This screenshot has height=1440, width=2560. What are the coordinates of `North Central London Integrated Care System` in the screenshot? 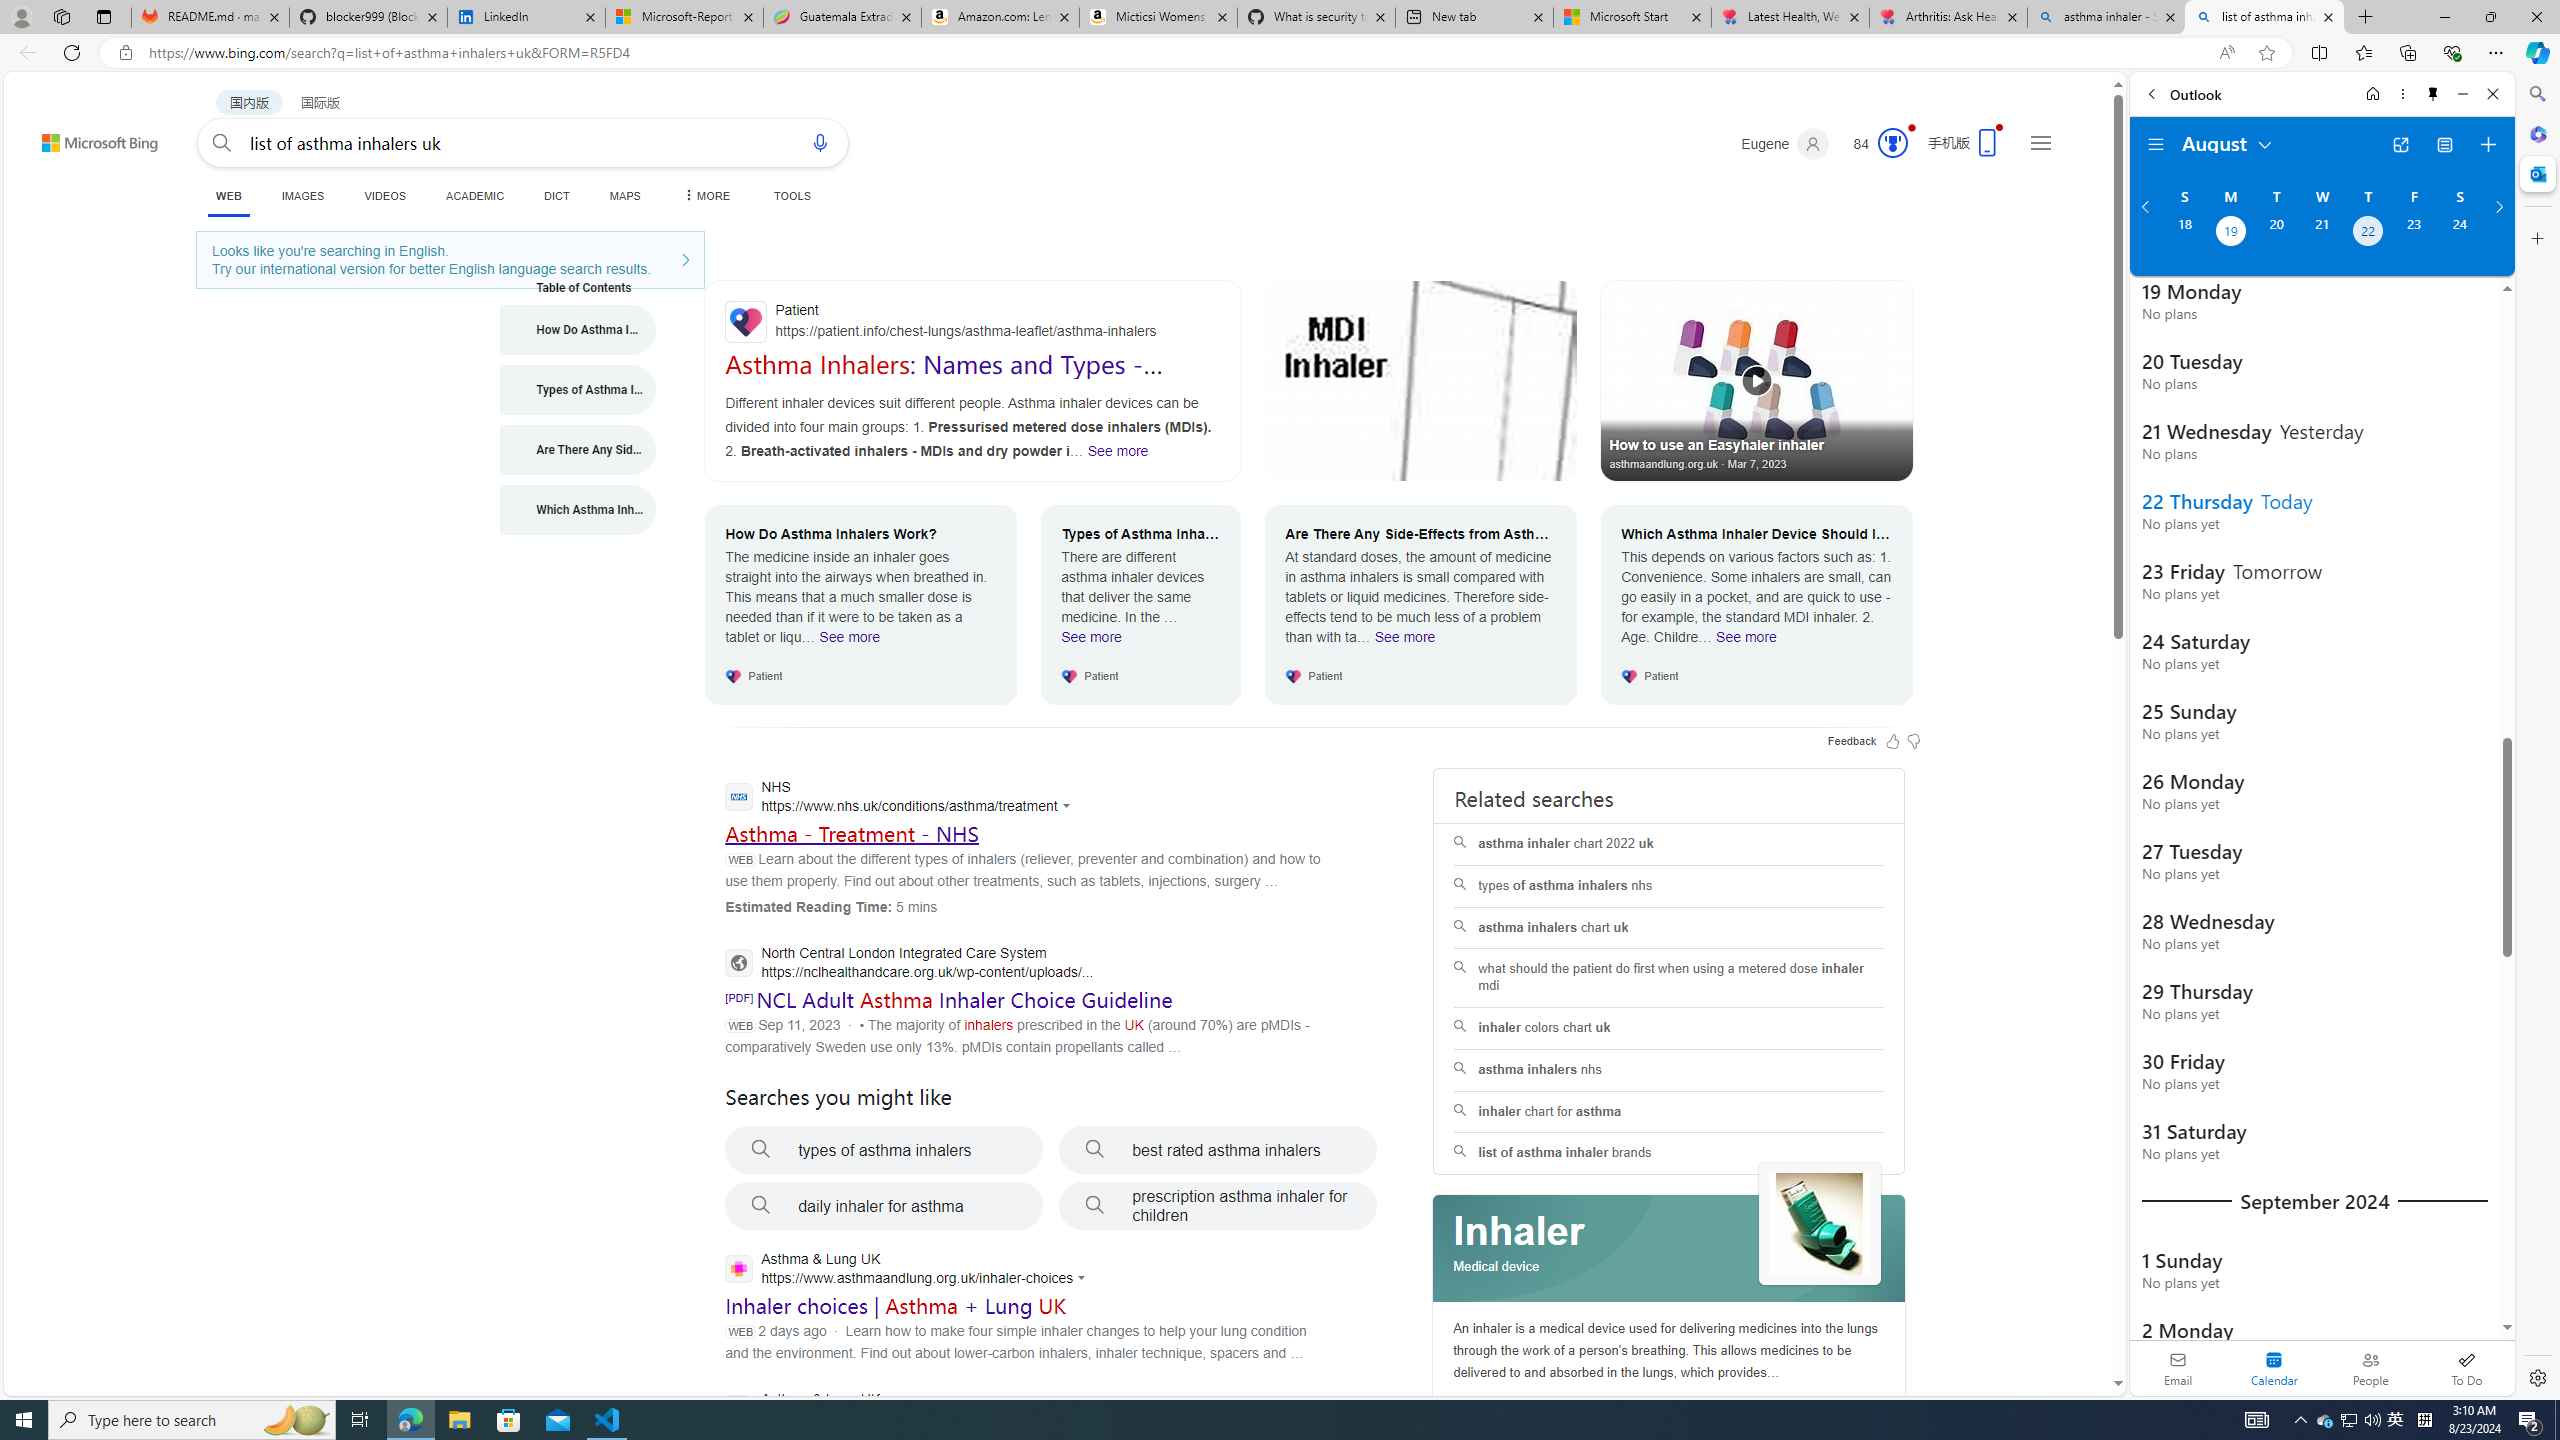 It's located at (908, 965).